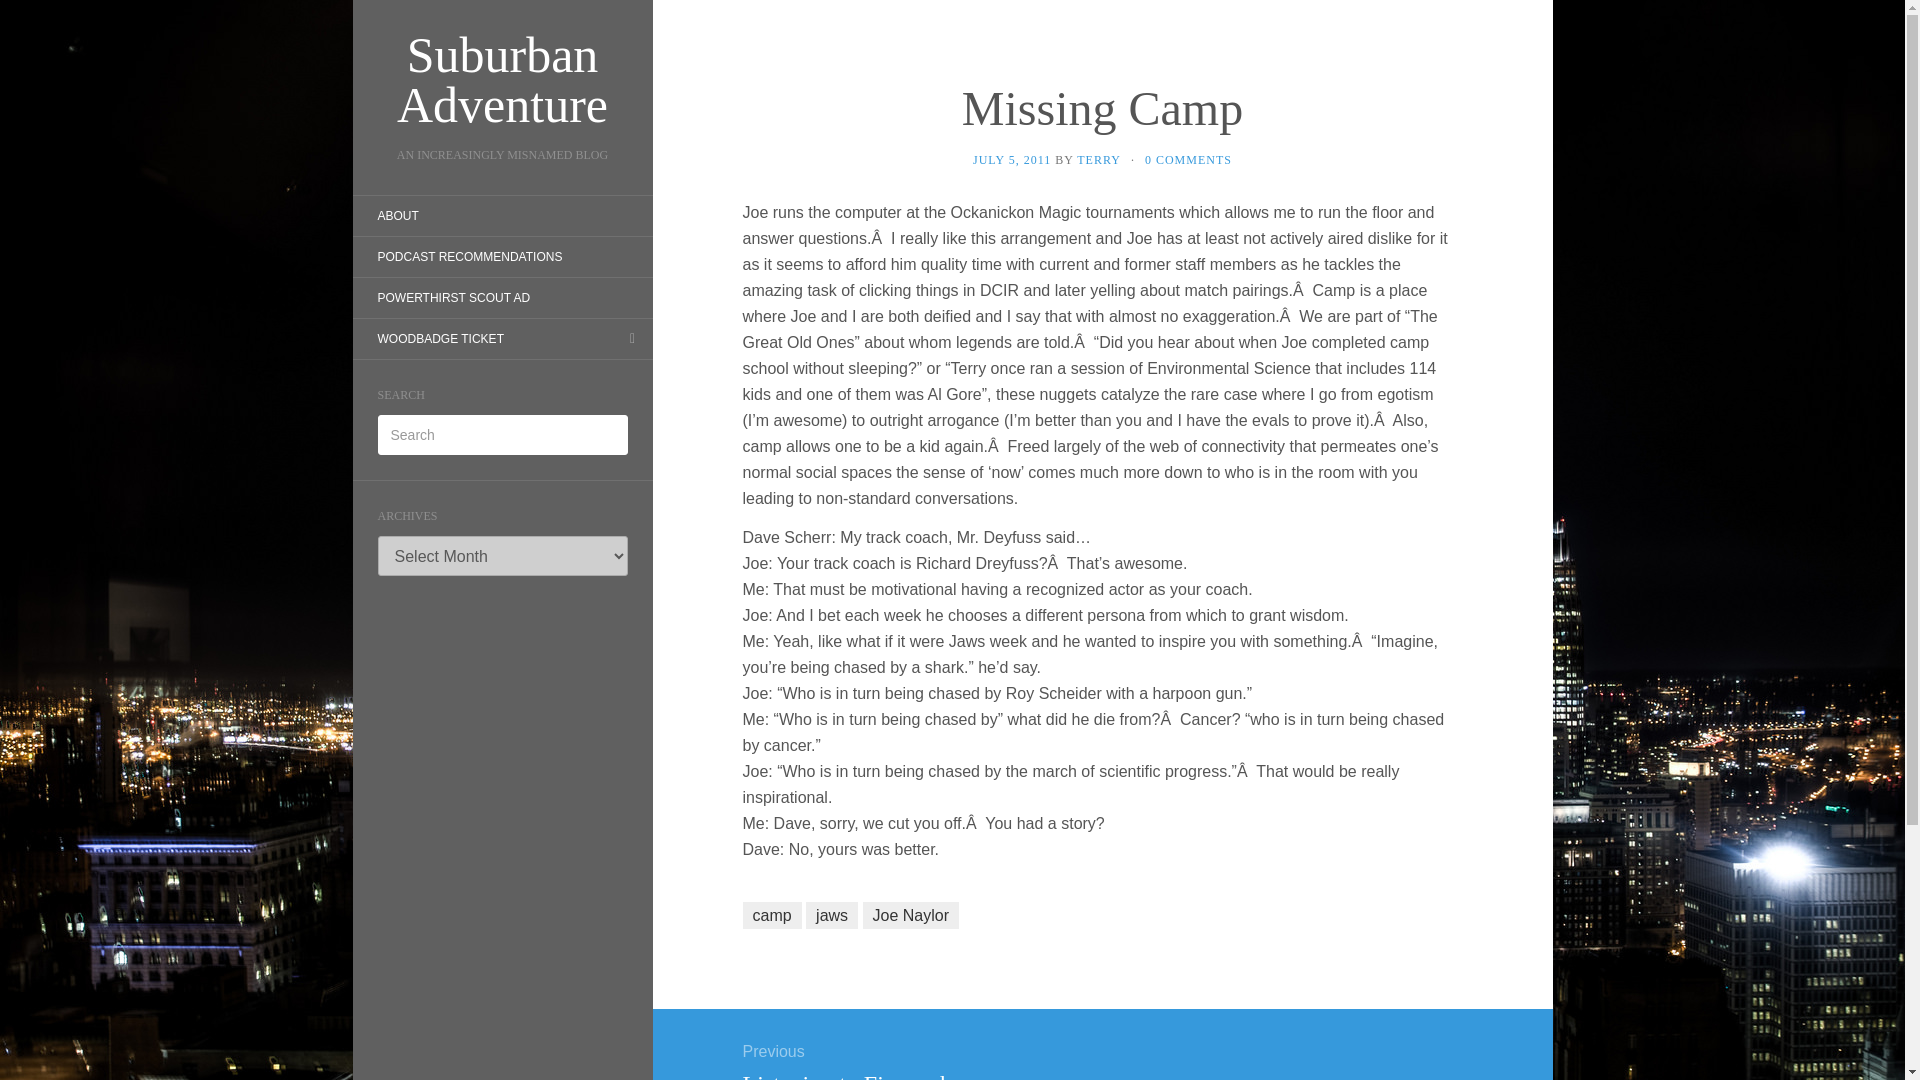 The image size is (1920, 1080). I want to click on Search, so click(1101, 1059).